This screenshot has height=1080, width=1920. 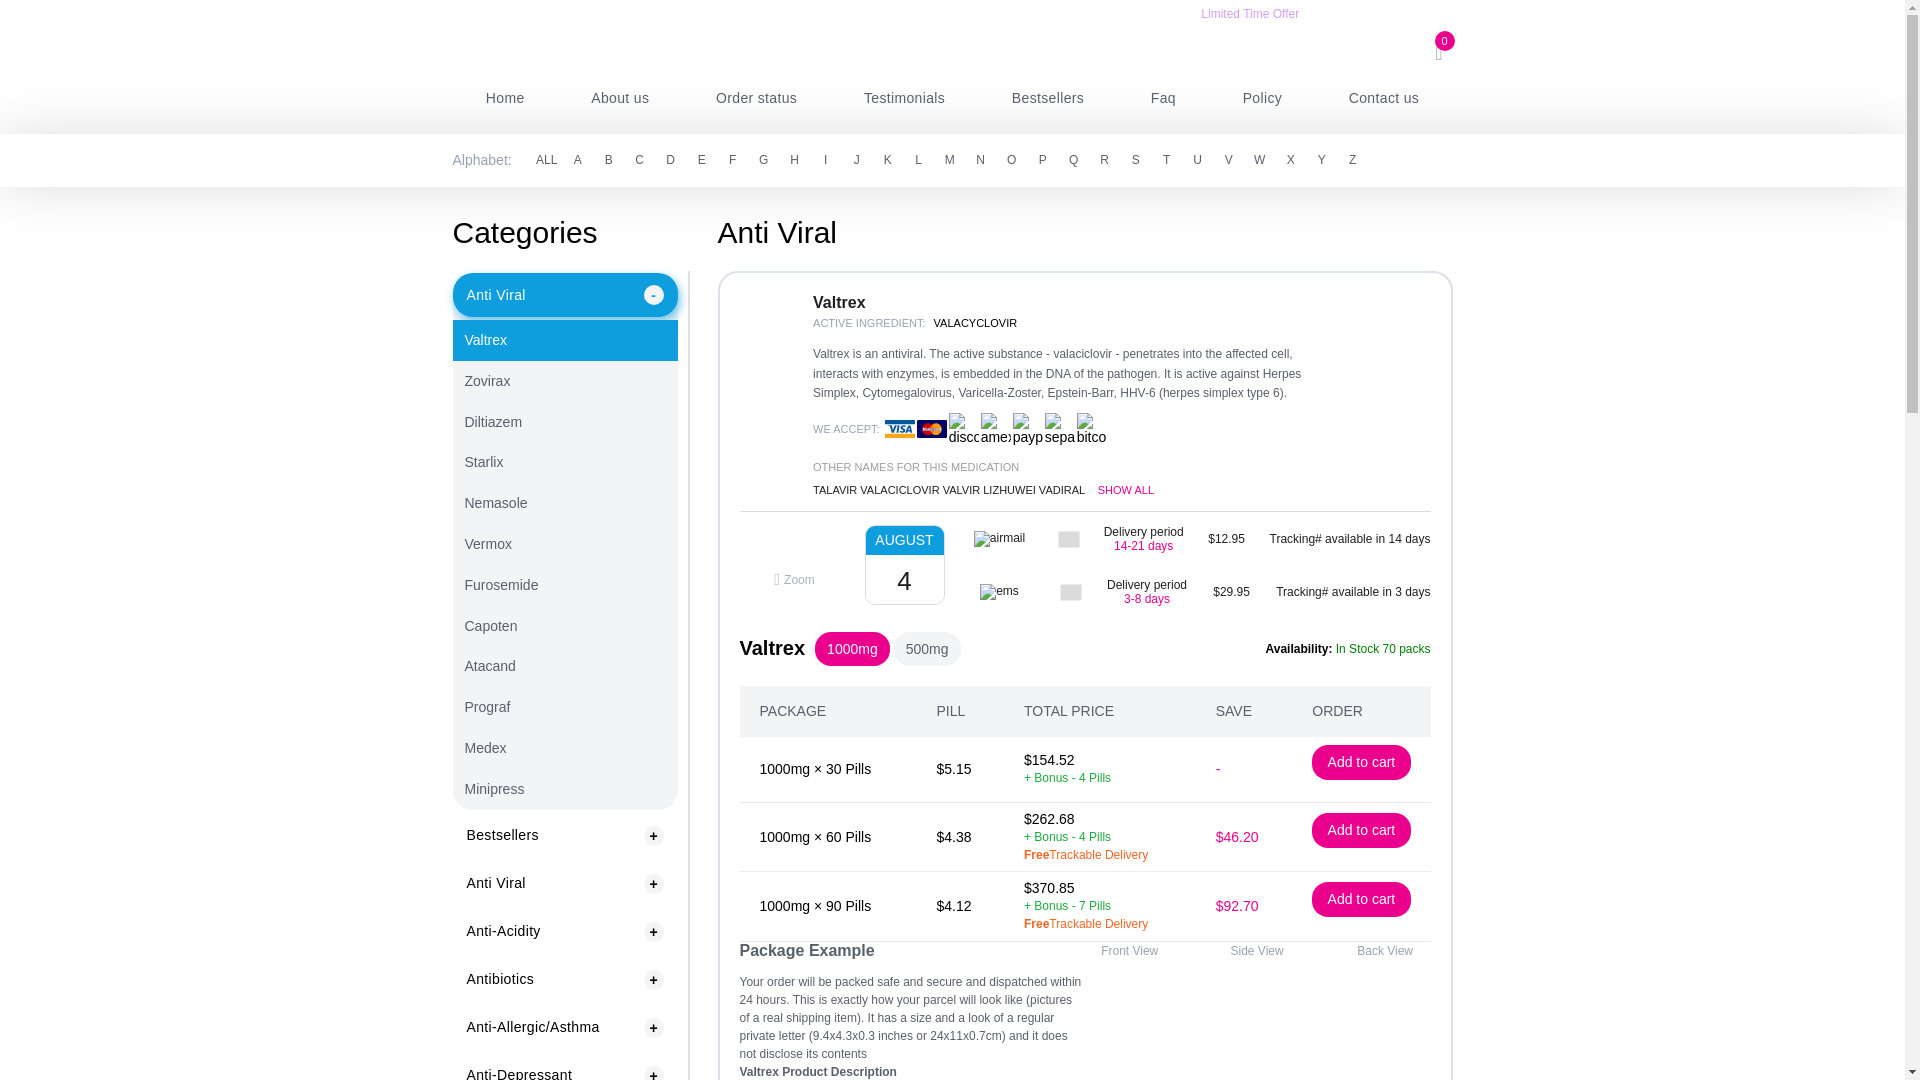 What do you see at coordinates (794, 159) in the screenshot?
I see `H` at bounding box center [794, 159].